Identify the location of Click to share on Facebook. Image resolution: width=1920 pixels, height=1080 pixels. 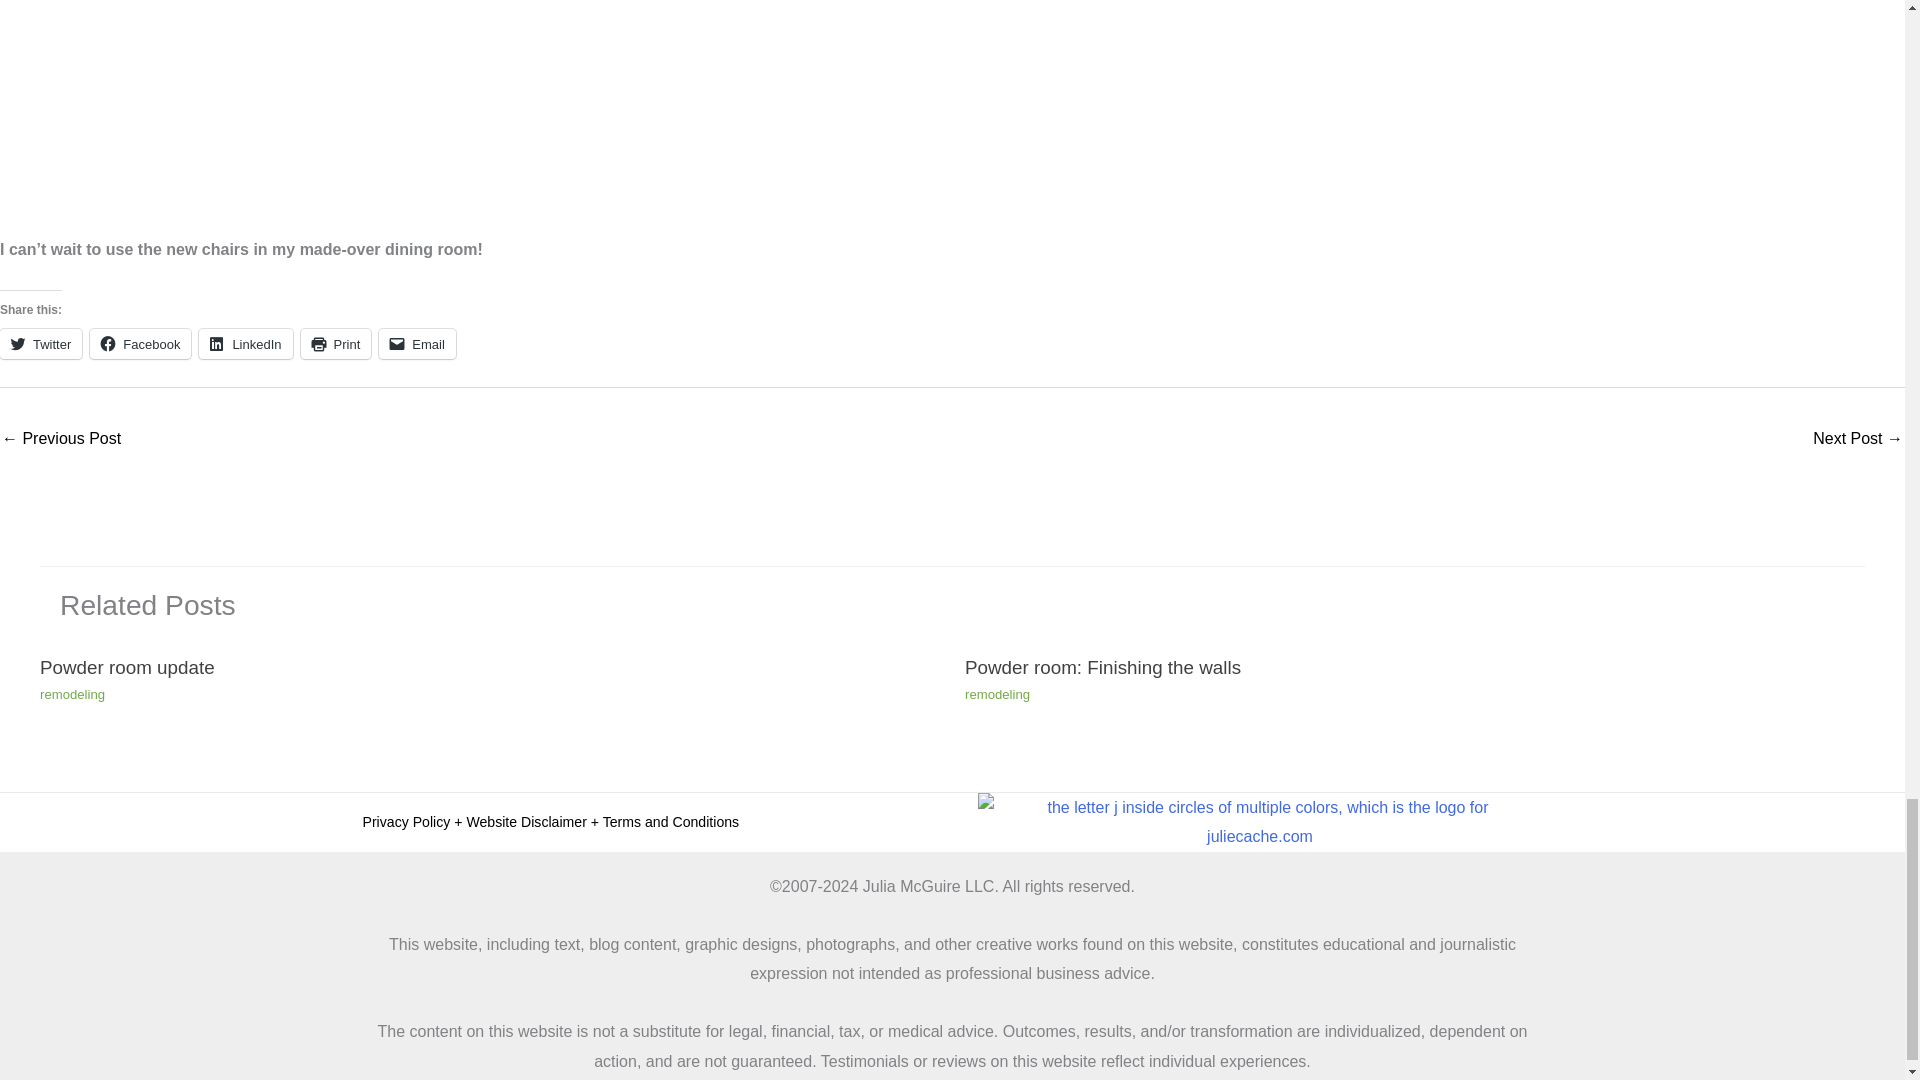
(140, 344).